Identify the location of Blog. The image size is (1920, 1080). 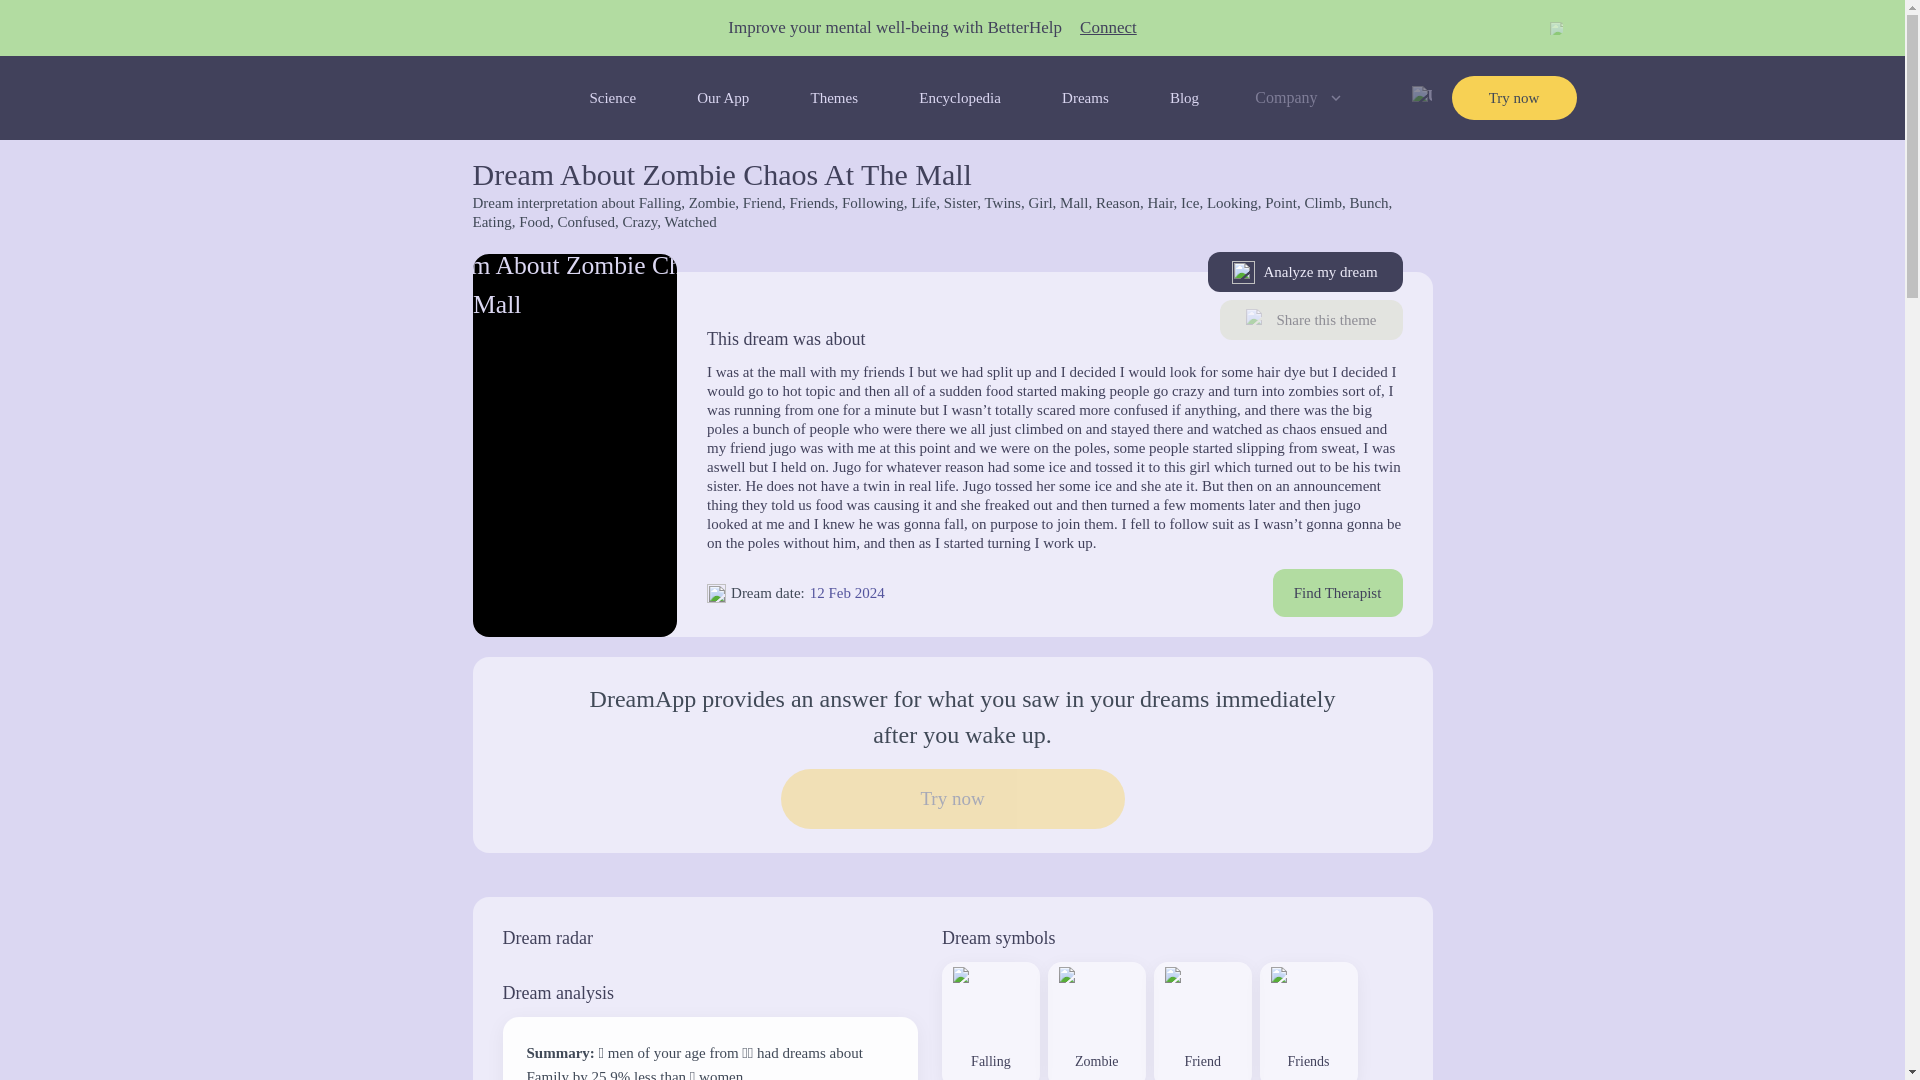
(1184, 97).